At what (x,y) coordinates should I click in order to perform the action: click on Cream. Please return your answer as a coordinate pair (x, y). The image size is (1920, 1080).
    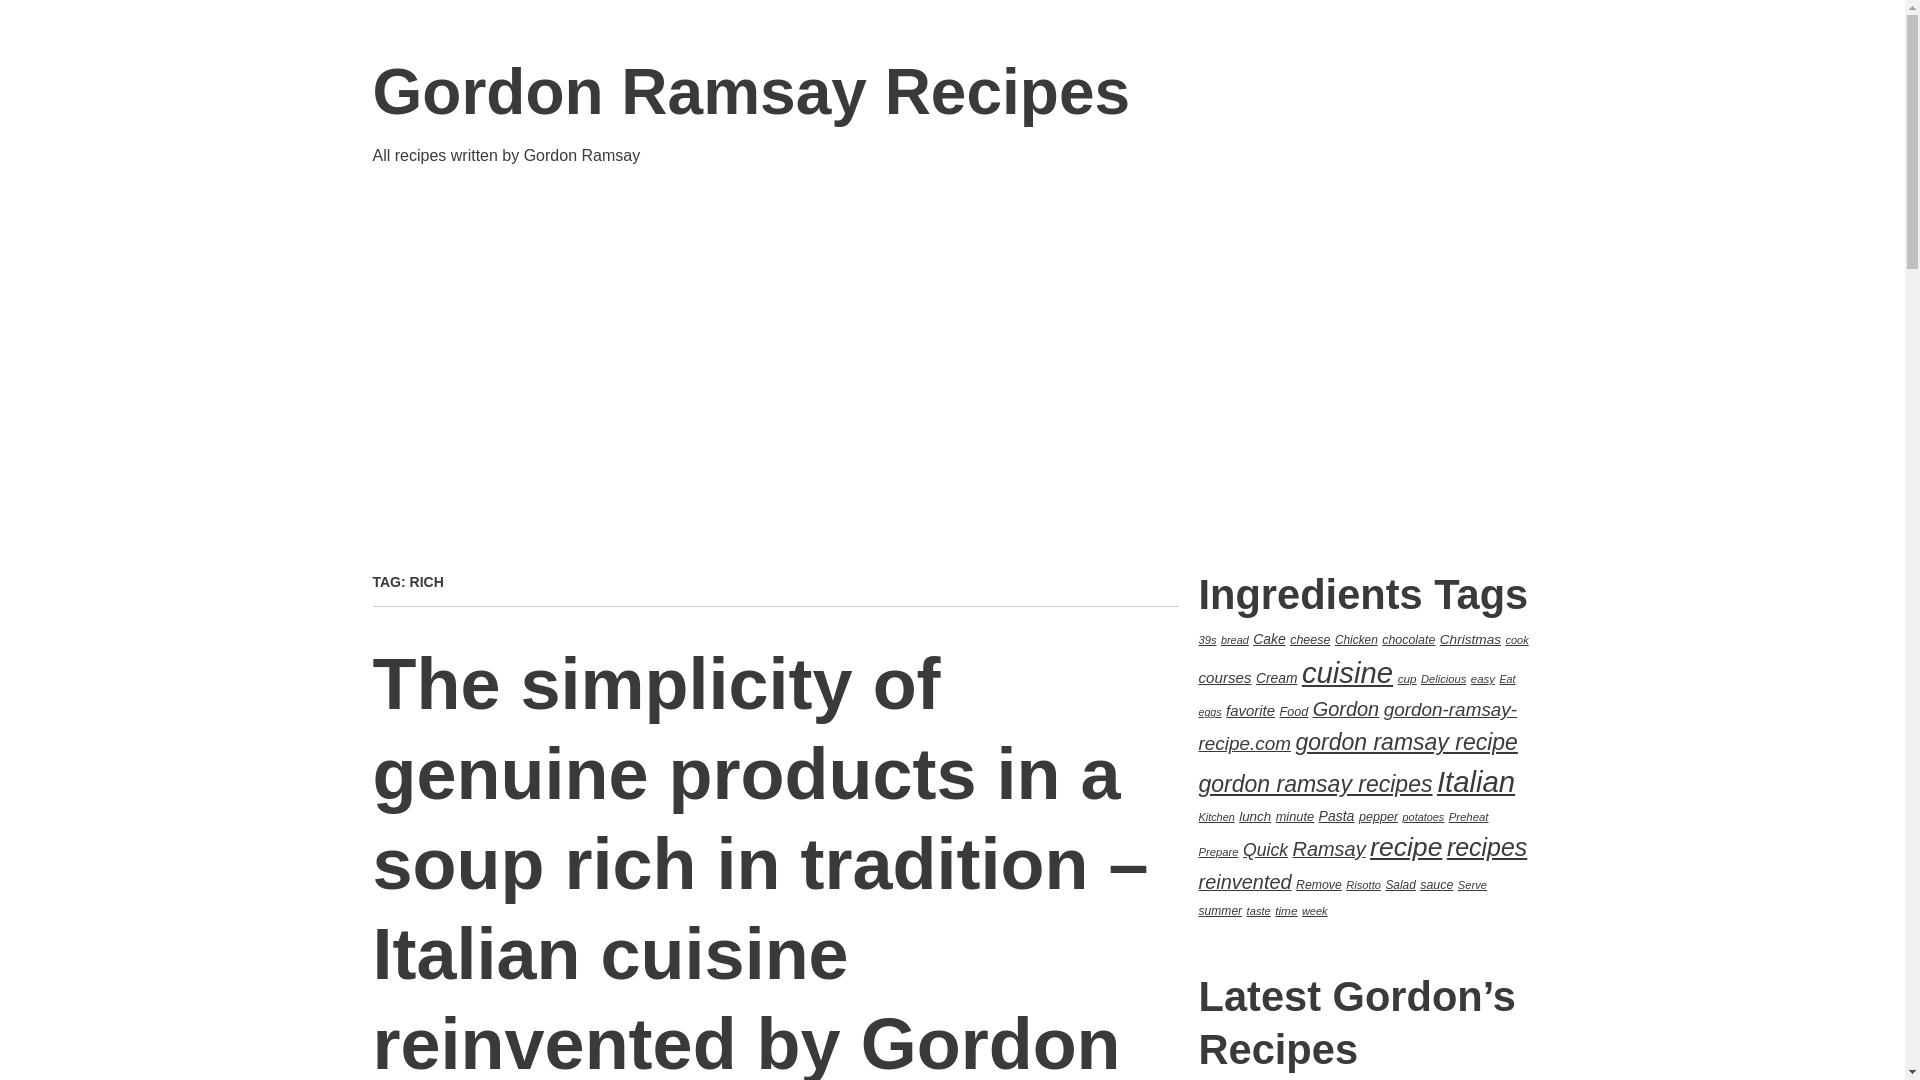
    Looking at the image, I should click on (1276, 677).